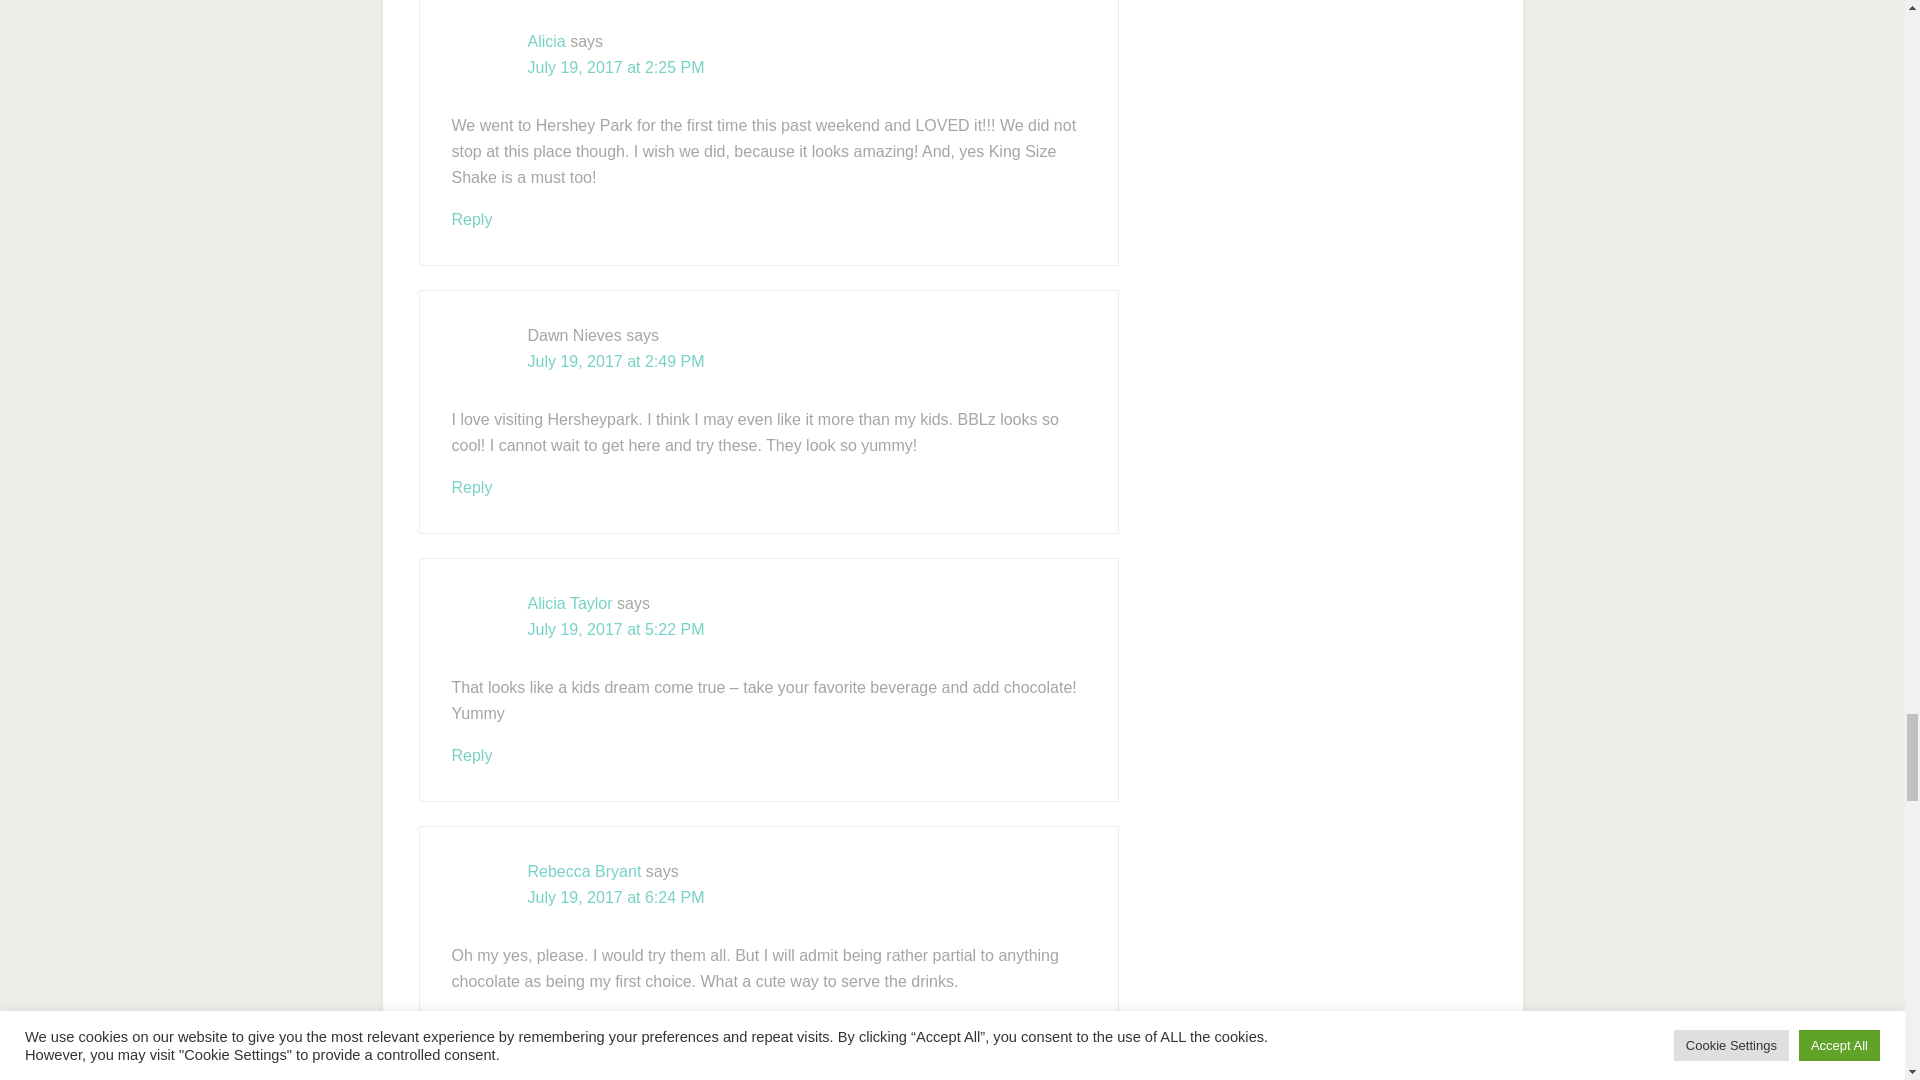 The width and height of the screenshot is (1920, 1080). I want to click on July 19, 2017 at 2:25 PM, so click(616, 67).